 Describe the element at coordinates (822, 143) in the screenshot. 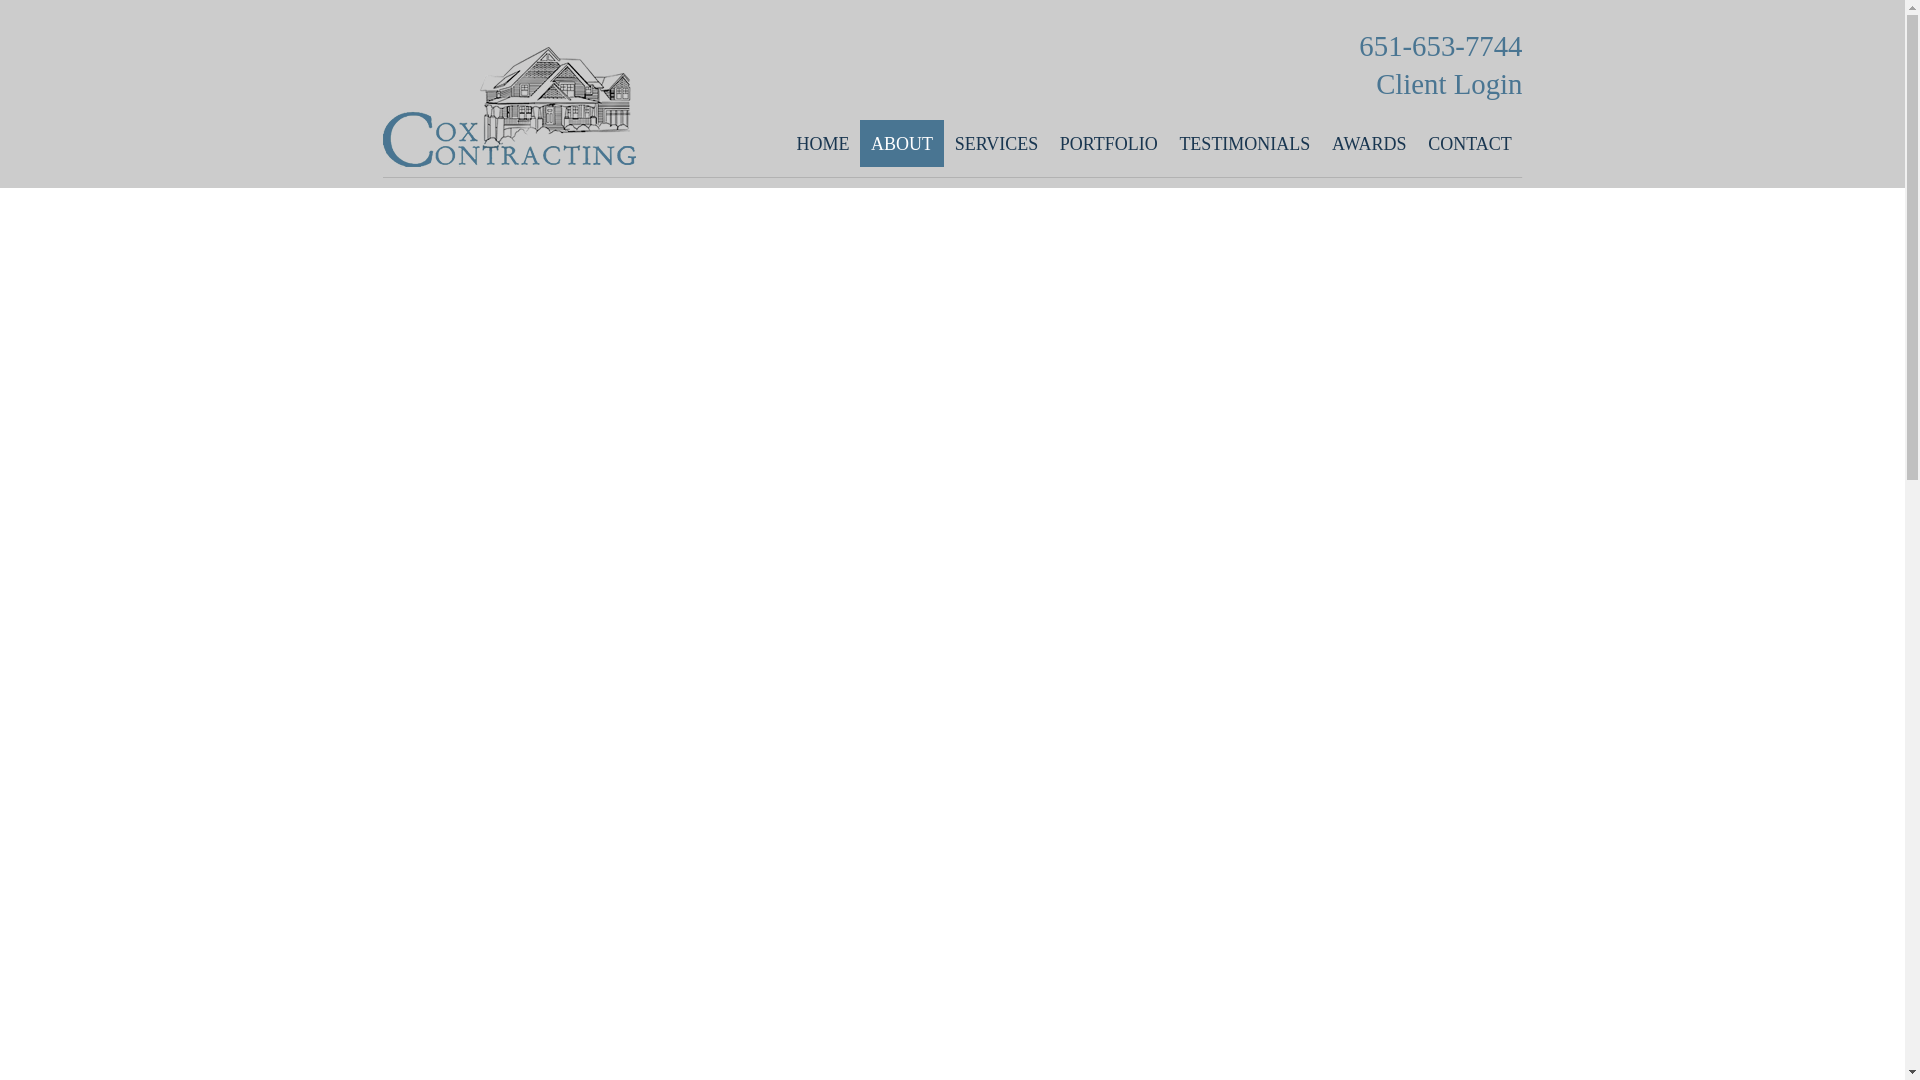

I see `Home` at that location.